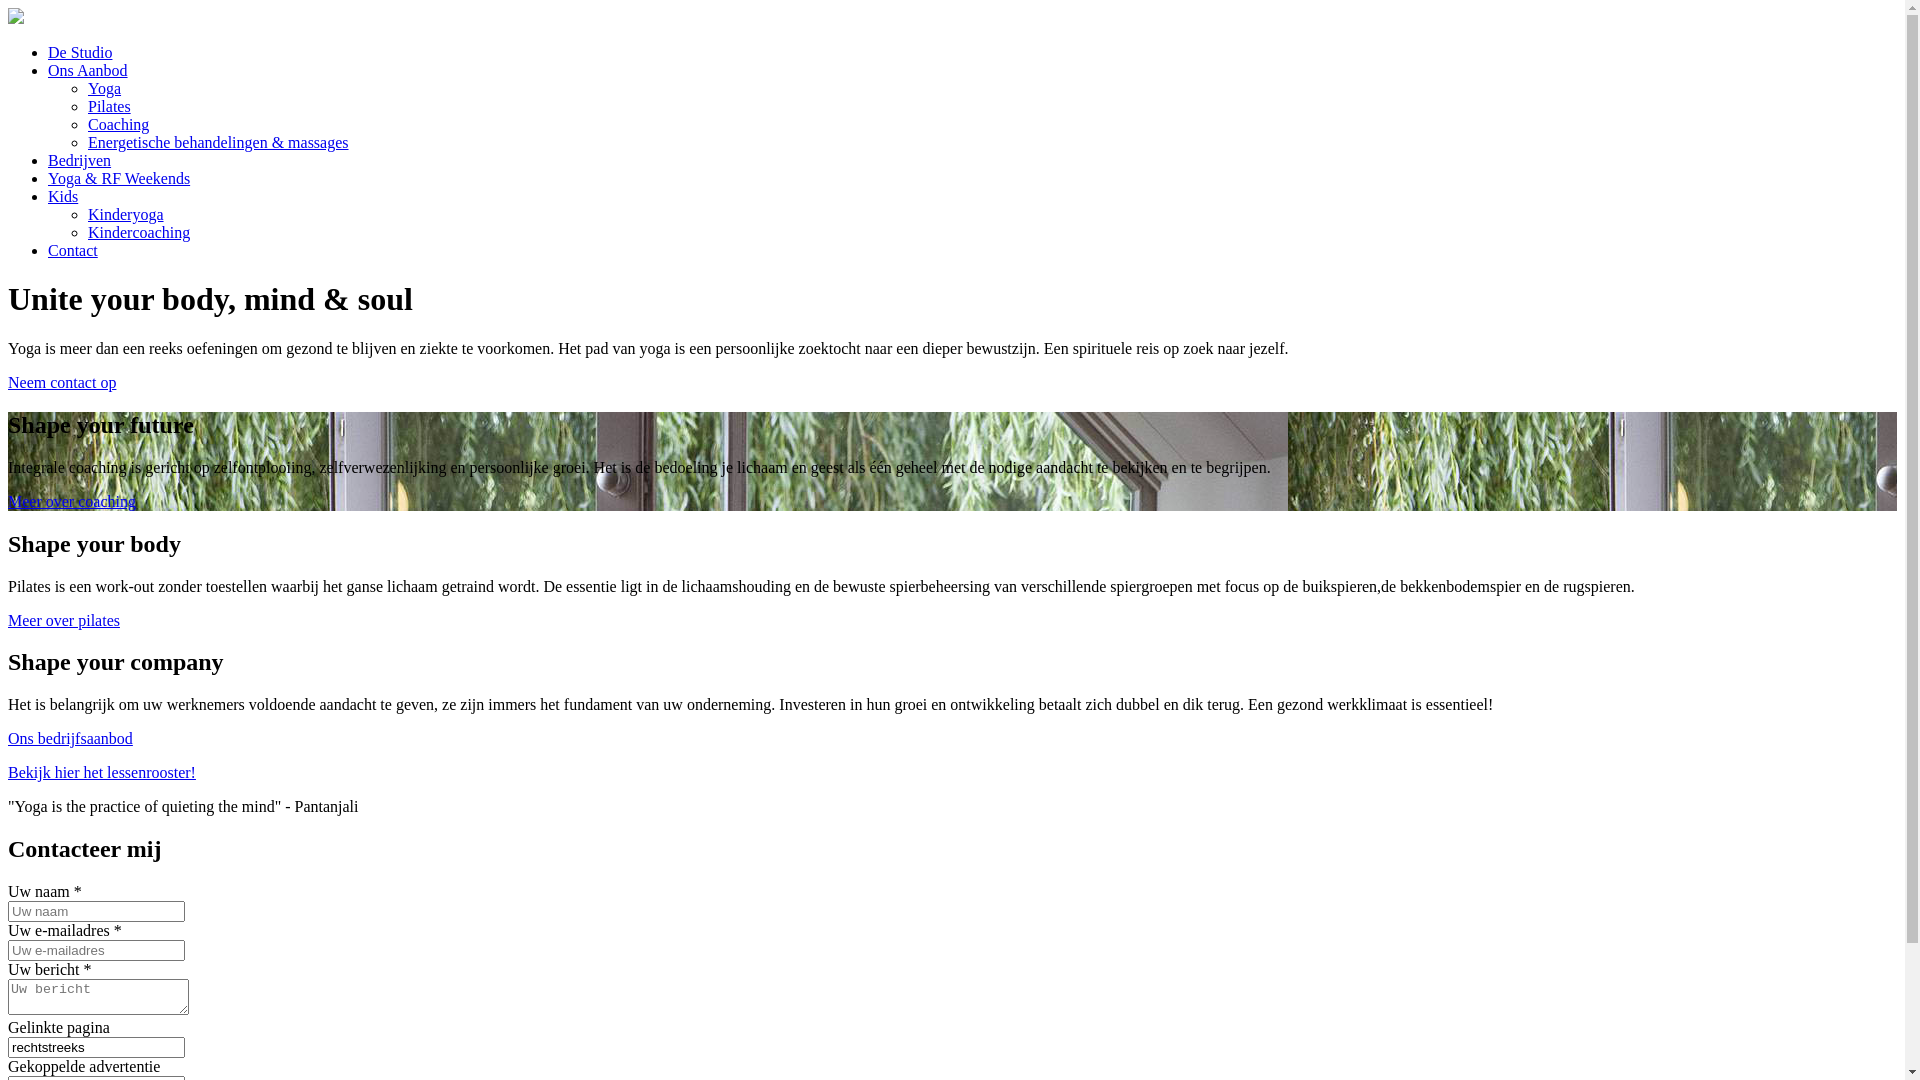  What do you see at coordinates (80, 52) in the screenshot?
I see `De Studio` at bounding box center [80, 52].